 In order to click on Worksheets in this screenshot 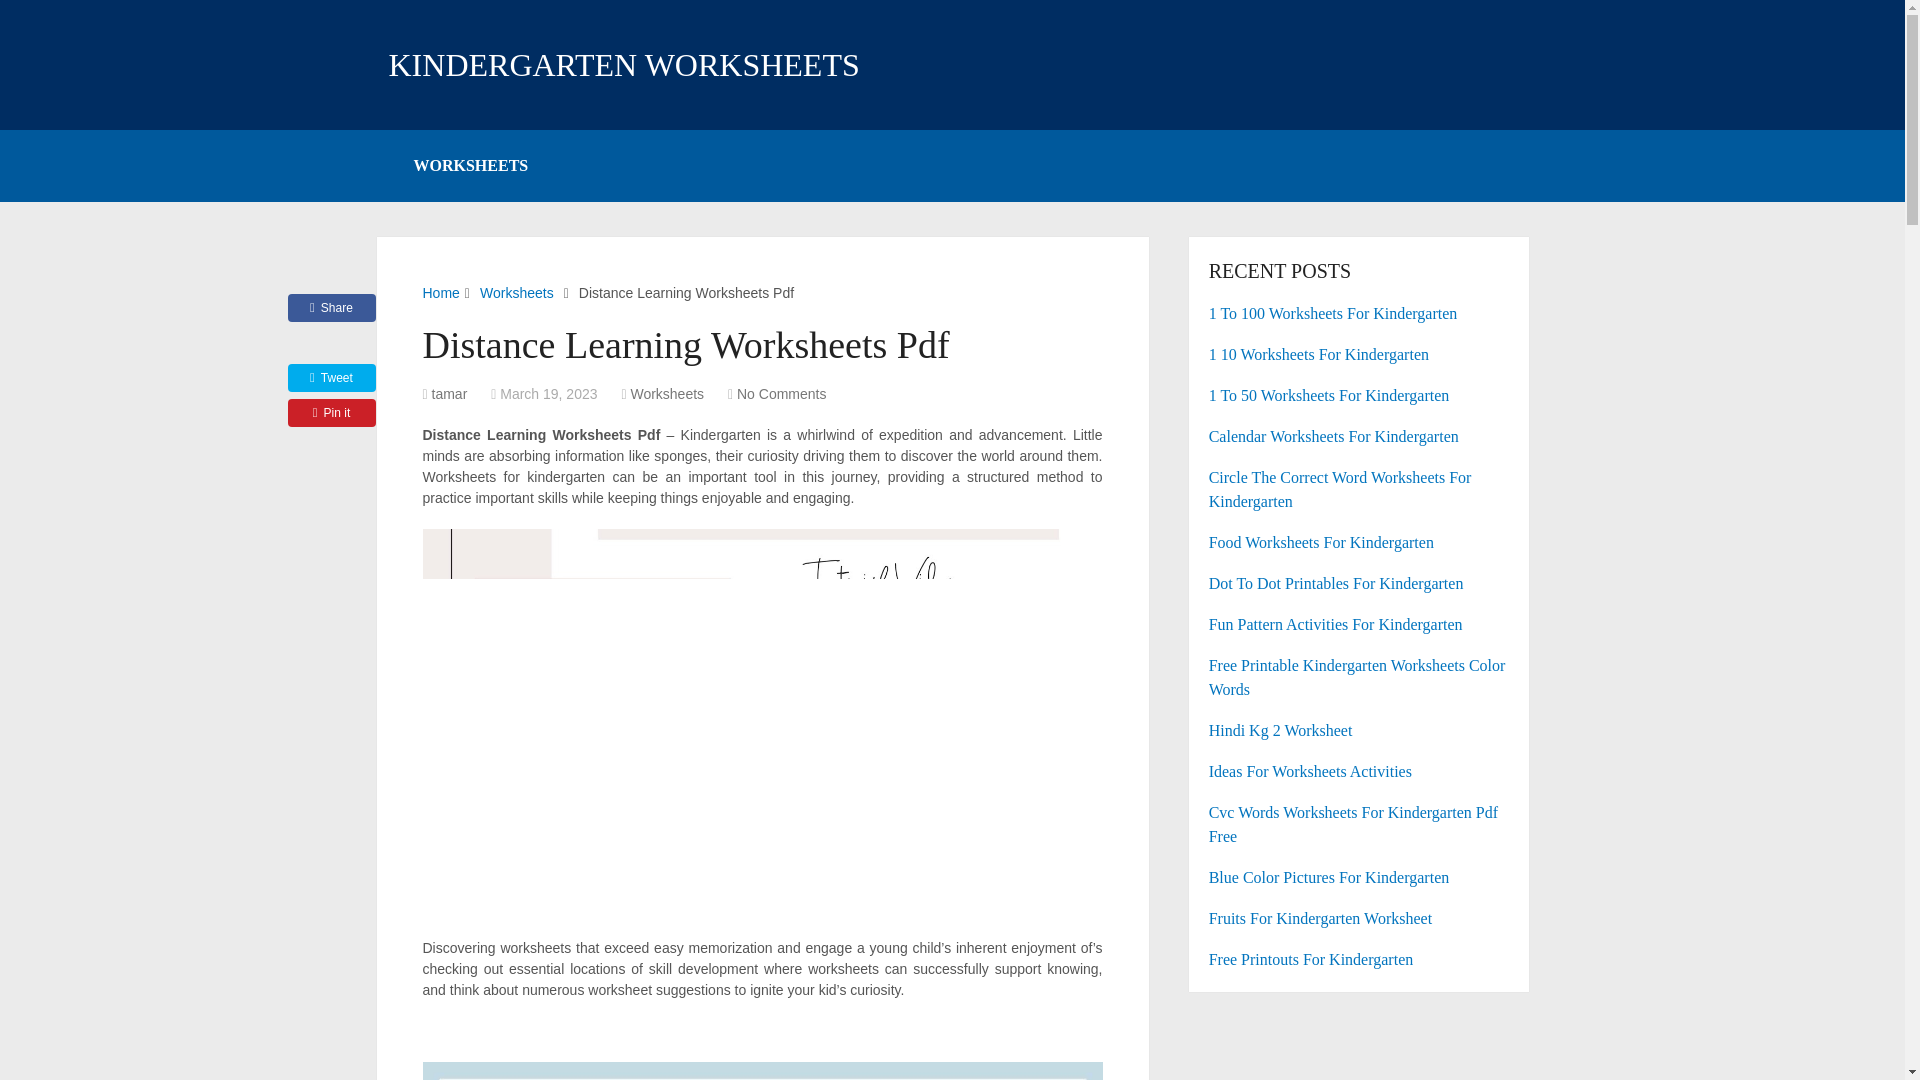, I will do `click(666, 393)`.